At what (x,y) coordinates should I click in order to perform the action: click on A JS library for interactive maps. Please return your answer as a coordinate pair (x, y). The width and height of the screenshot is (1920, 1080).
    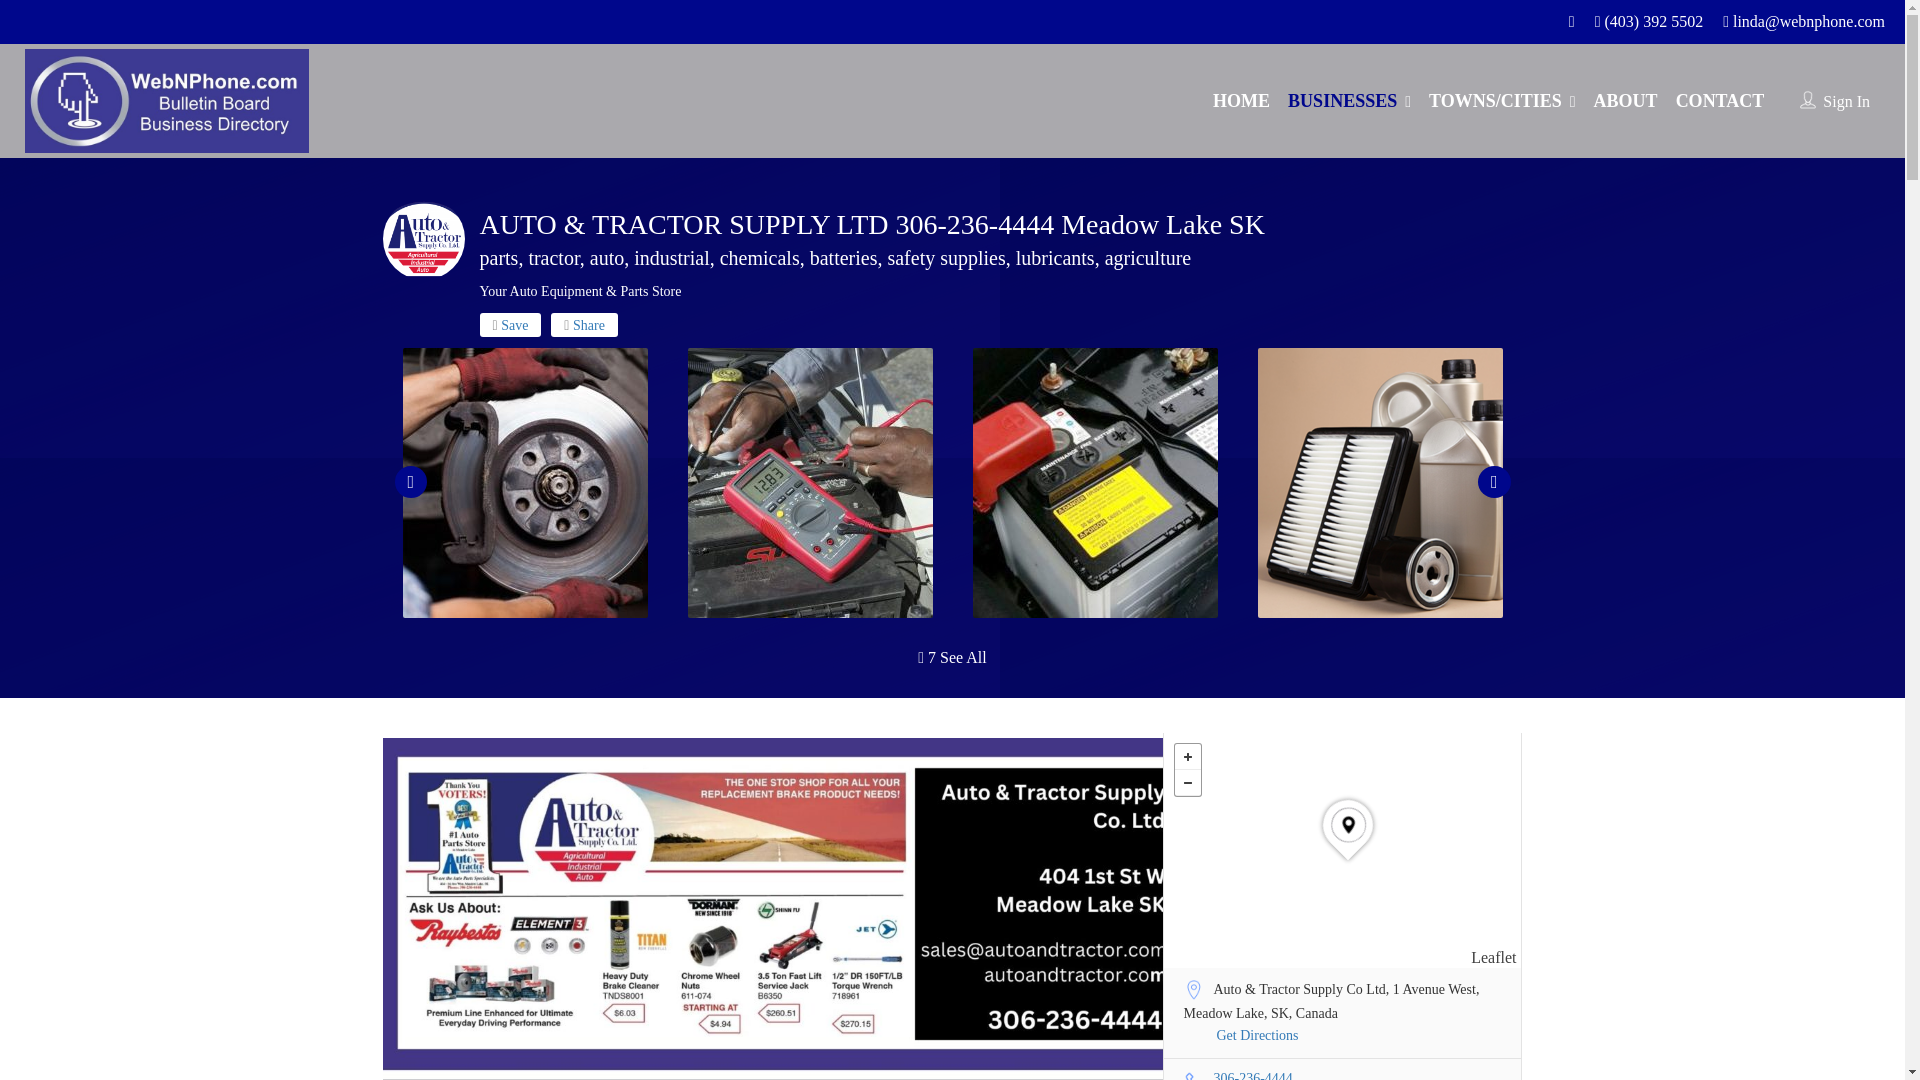
    Looking at the image, I should click on (1493, 957).